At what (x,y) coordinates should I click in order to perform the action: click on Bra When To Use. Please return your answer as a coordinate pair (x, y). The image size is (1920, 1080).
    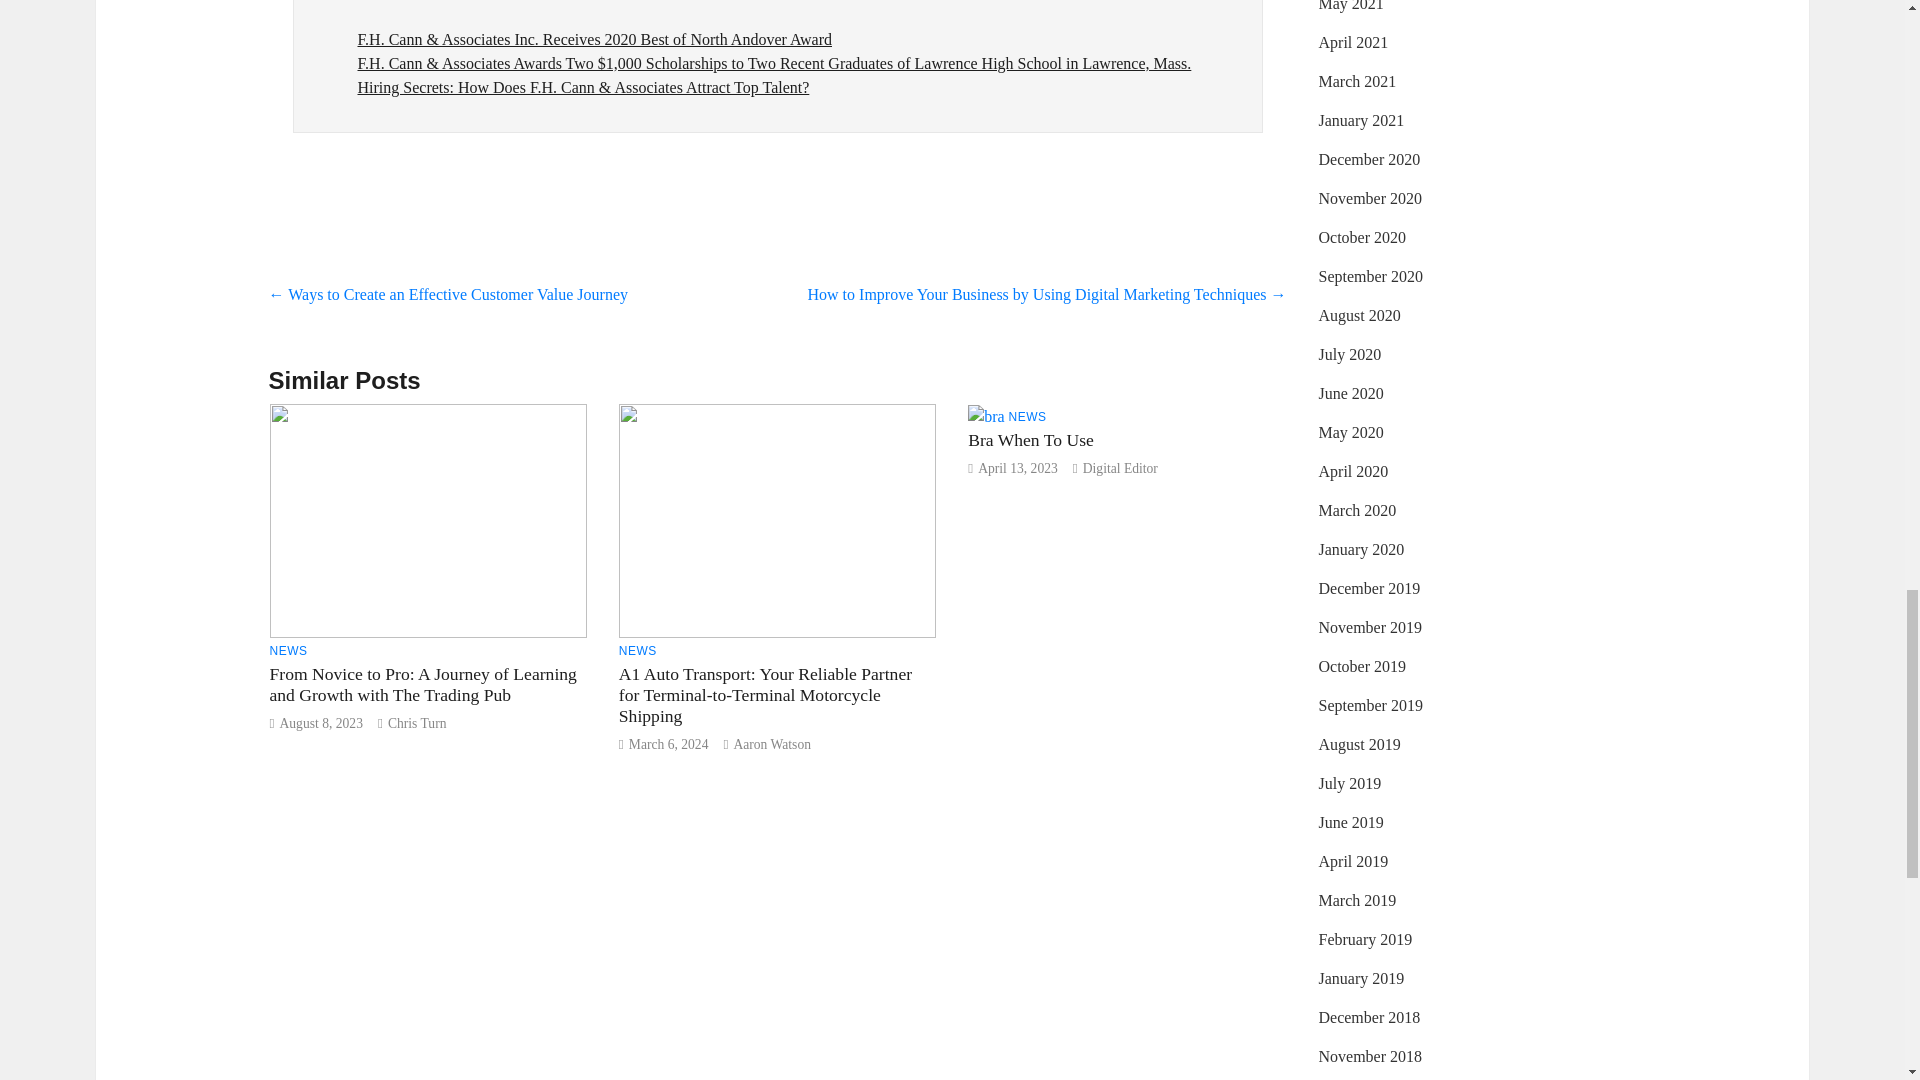
    Looking at the image, I should click on (1030, 440).